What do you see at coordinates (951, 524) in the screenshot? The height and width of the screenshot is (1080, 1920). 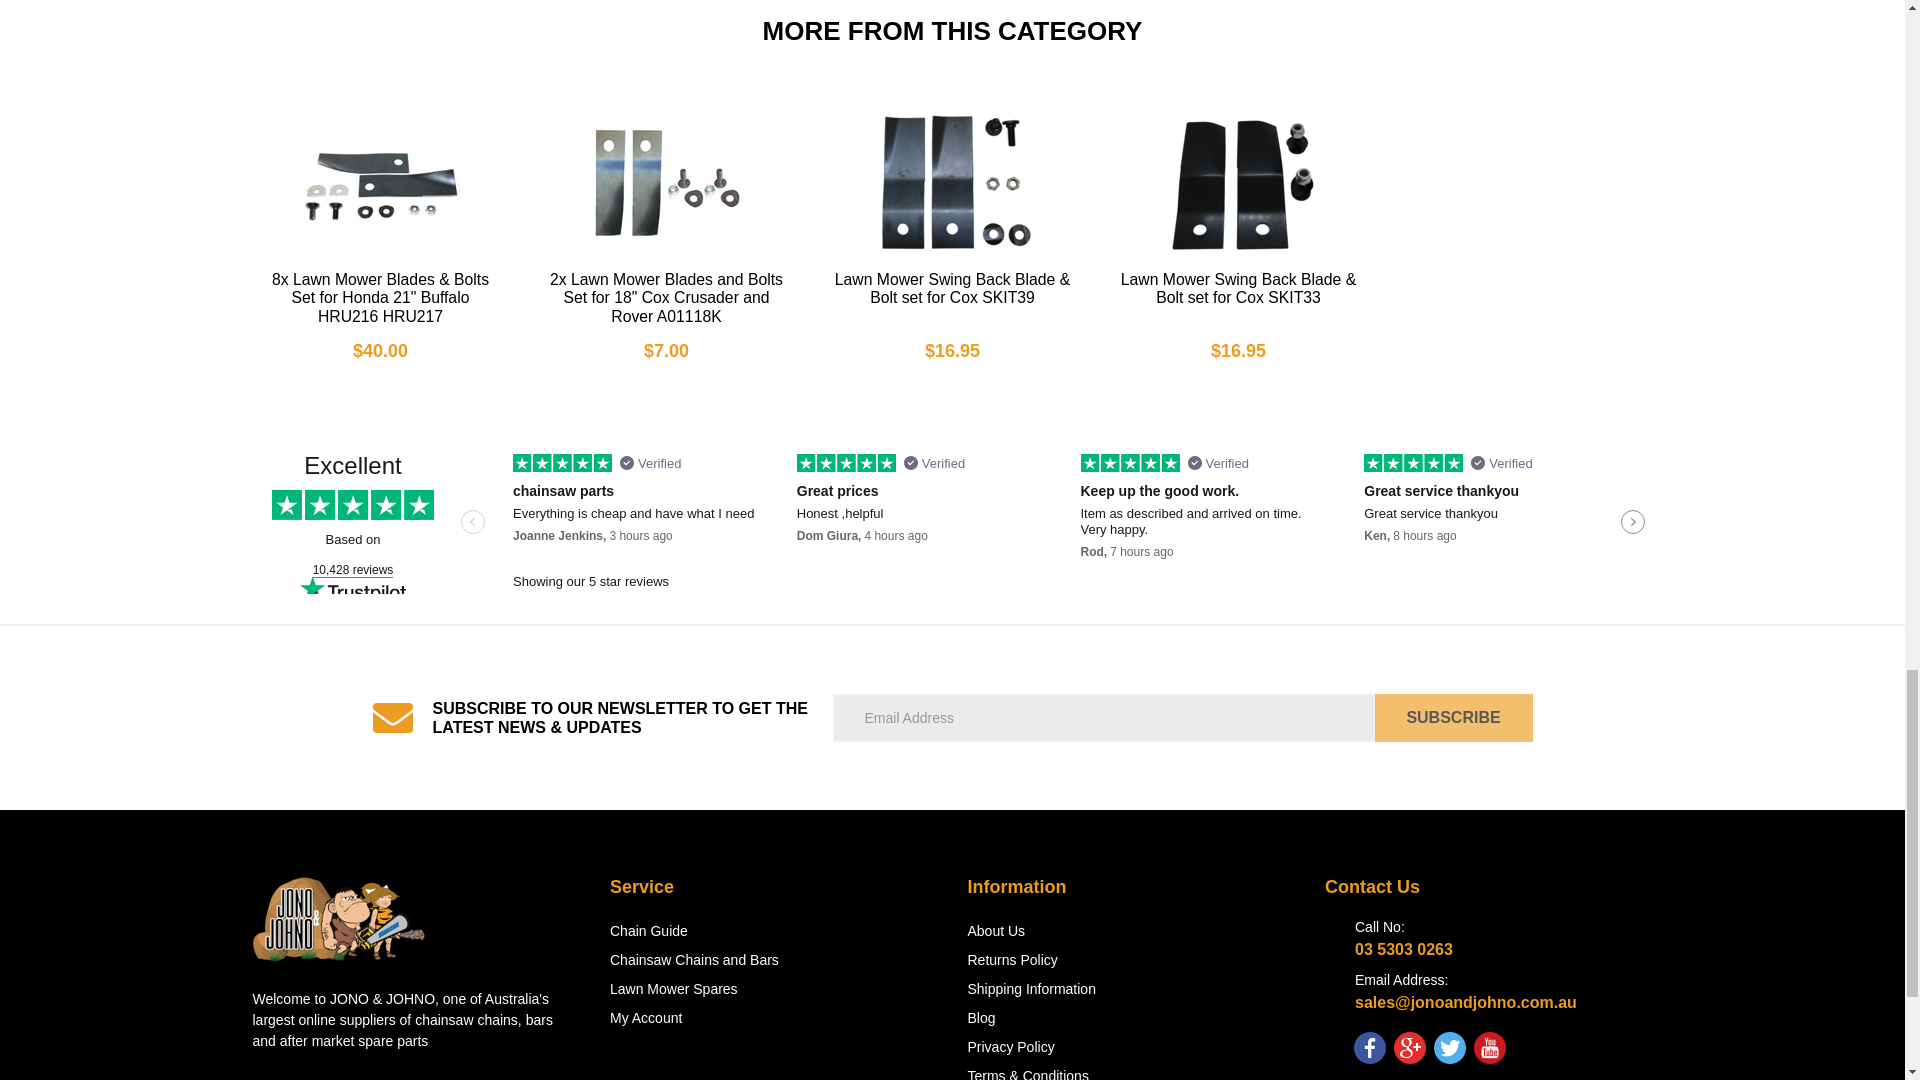 I see `Customer reviews powered by Trustpilot` at bounding box center [951, 524].